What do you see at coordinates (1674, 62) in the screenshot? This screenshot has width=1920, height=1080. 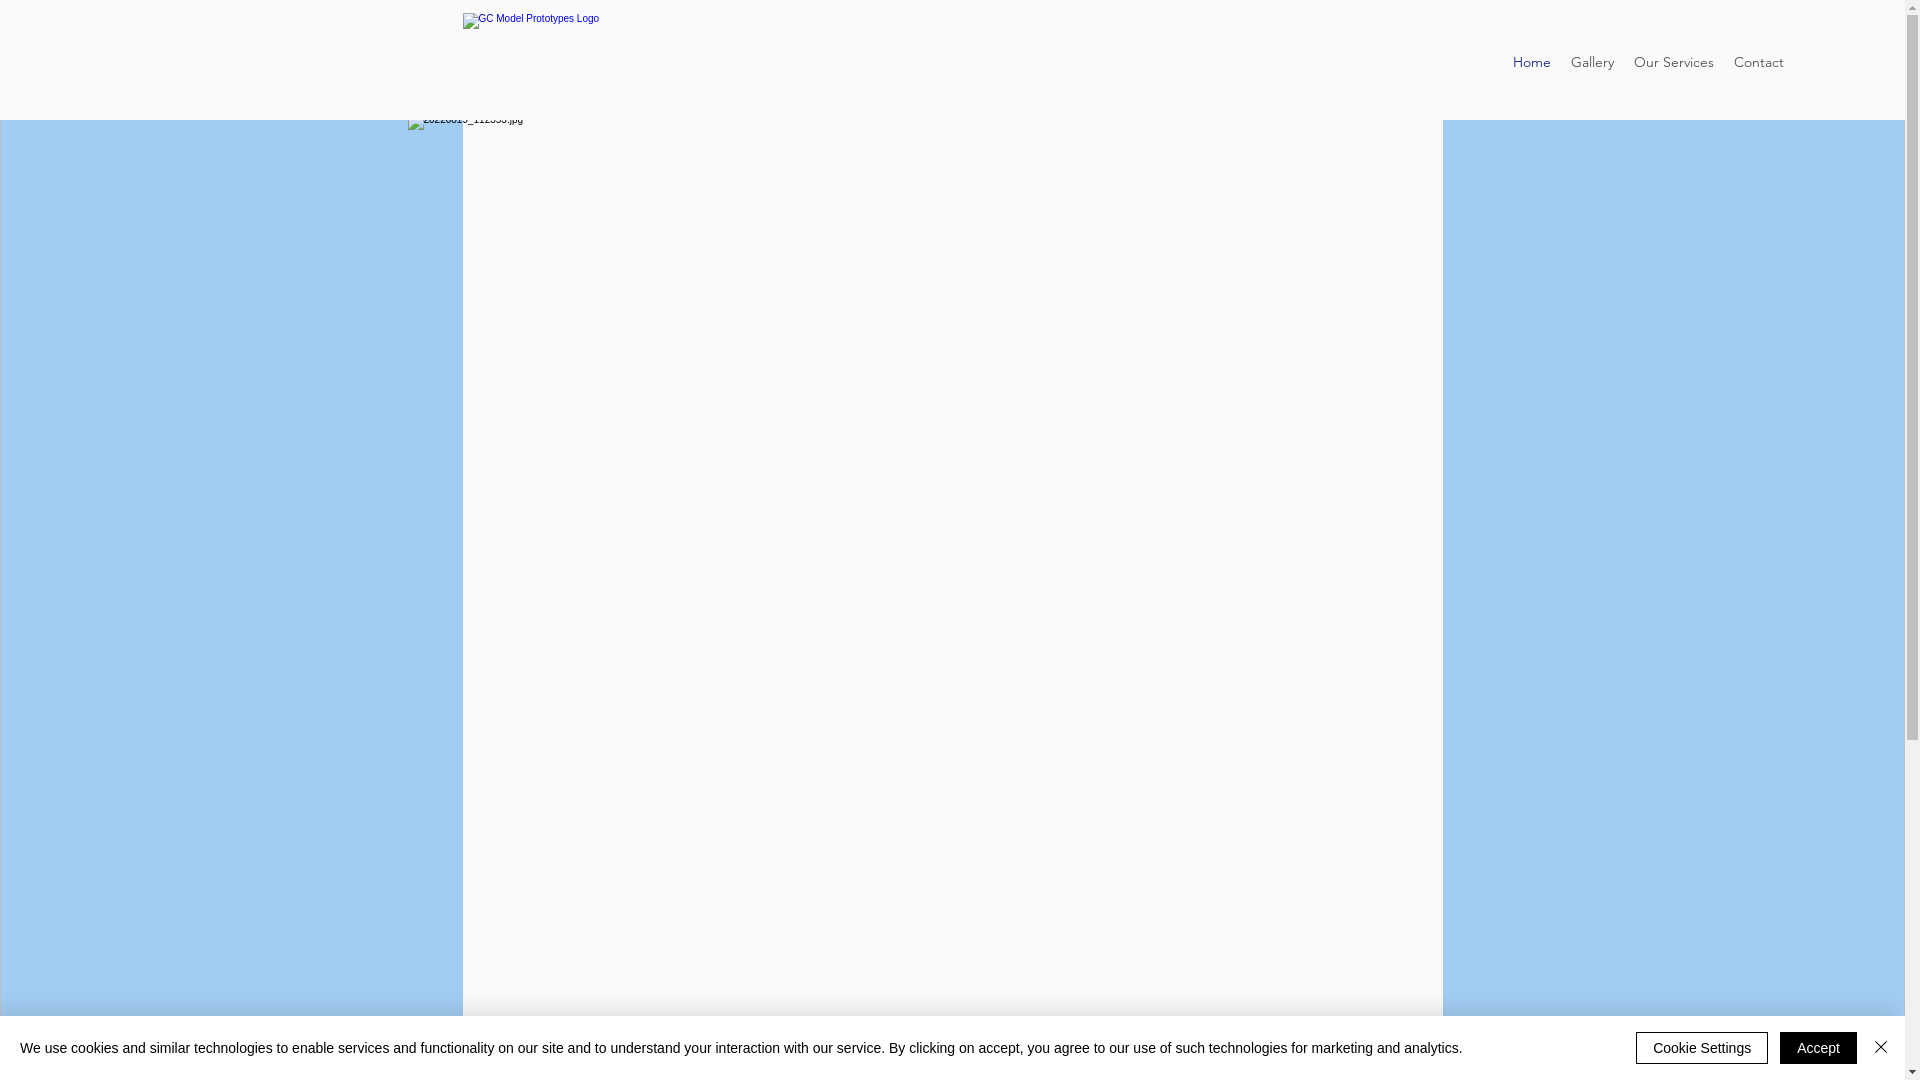 I see `Our Services` at bounding box center [1674, 62].